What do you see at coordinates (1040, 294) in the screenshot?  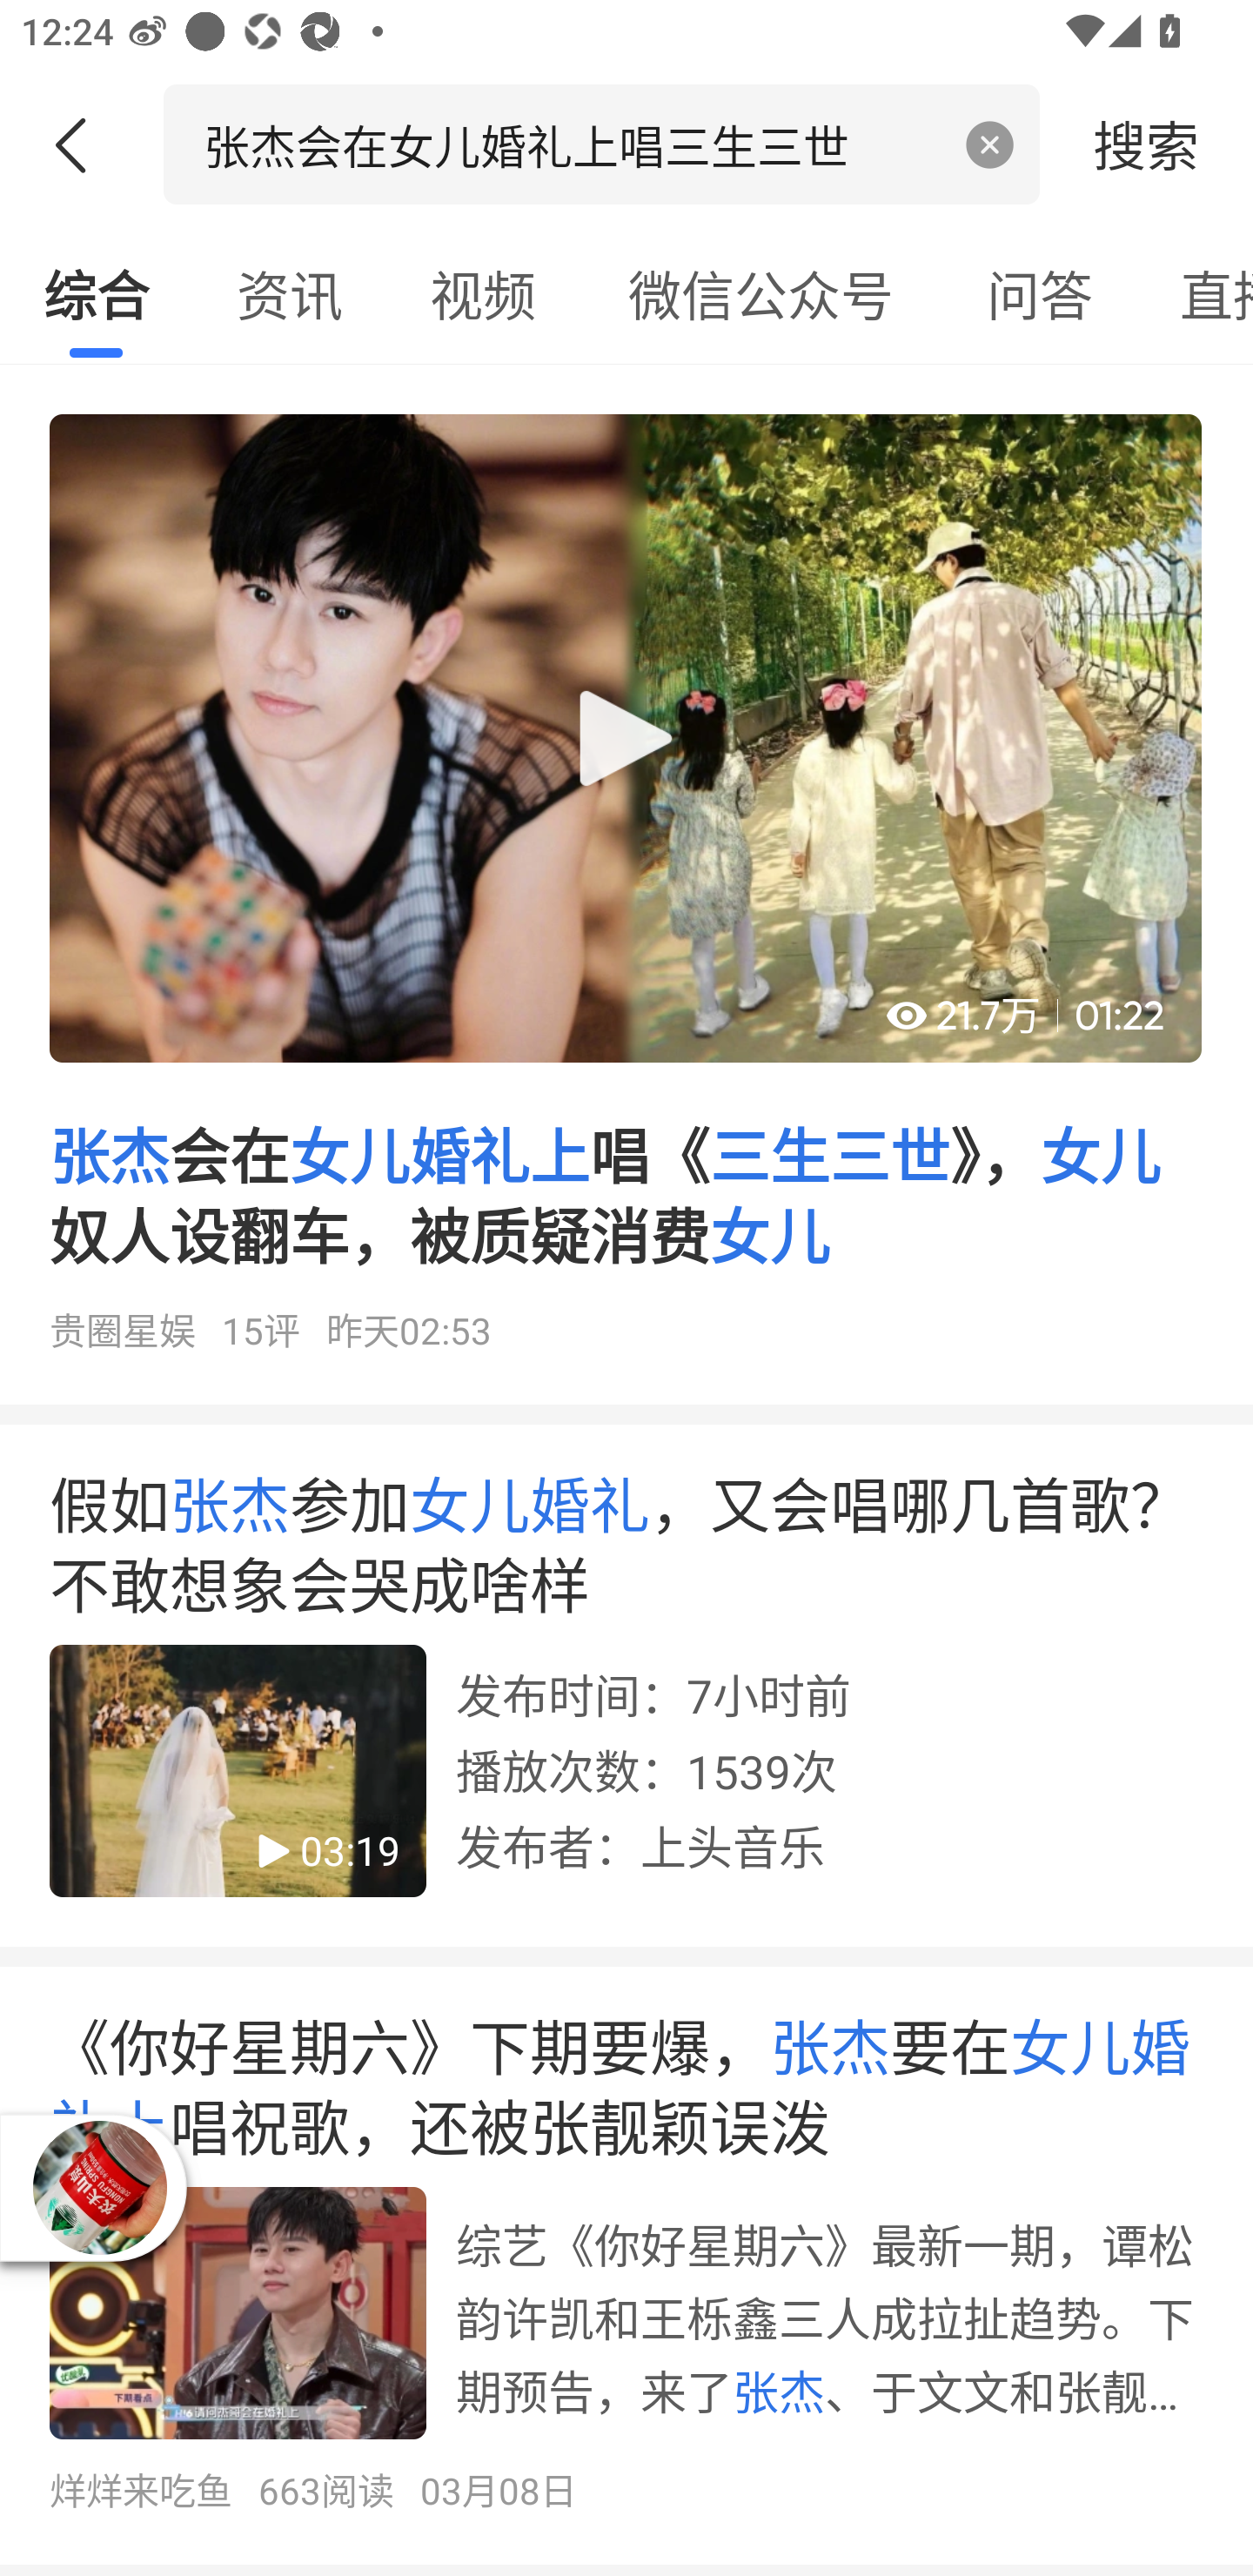 I see `问答，可选中` at bounding box center [1040, 294].